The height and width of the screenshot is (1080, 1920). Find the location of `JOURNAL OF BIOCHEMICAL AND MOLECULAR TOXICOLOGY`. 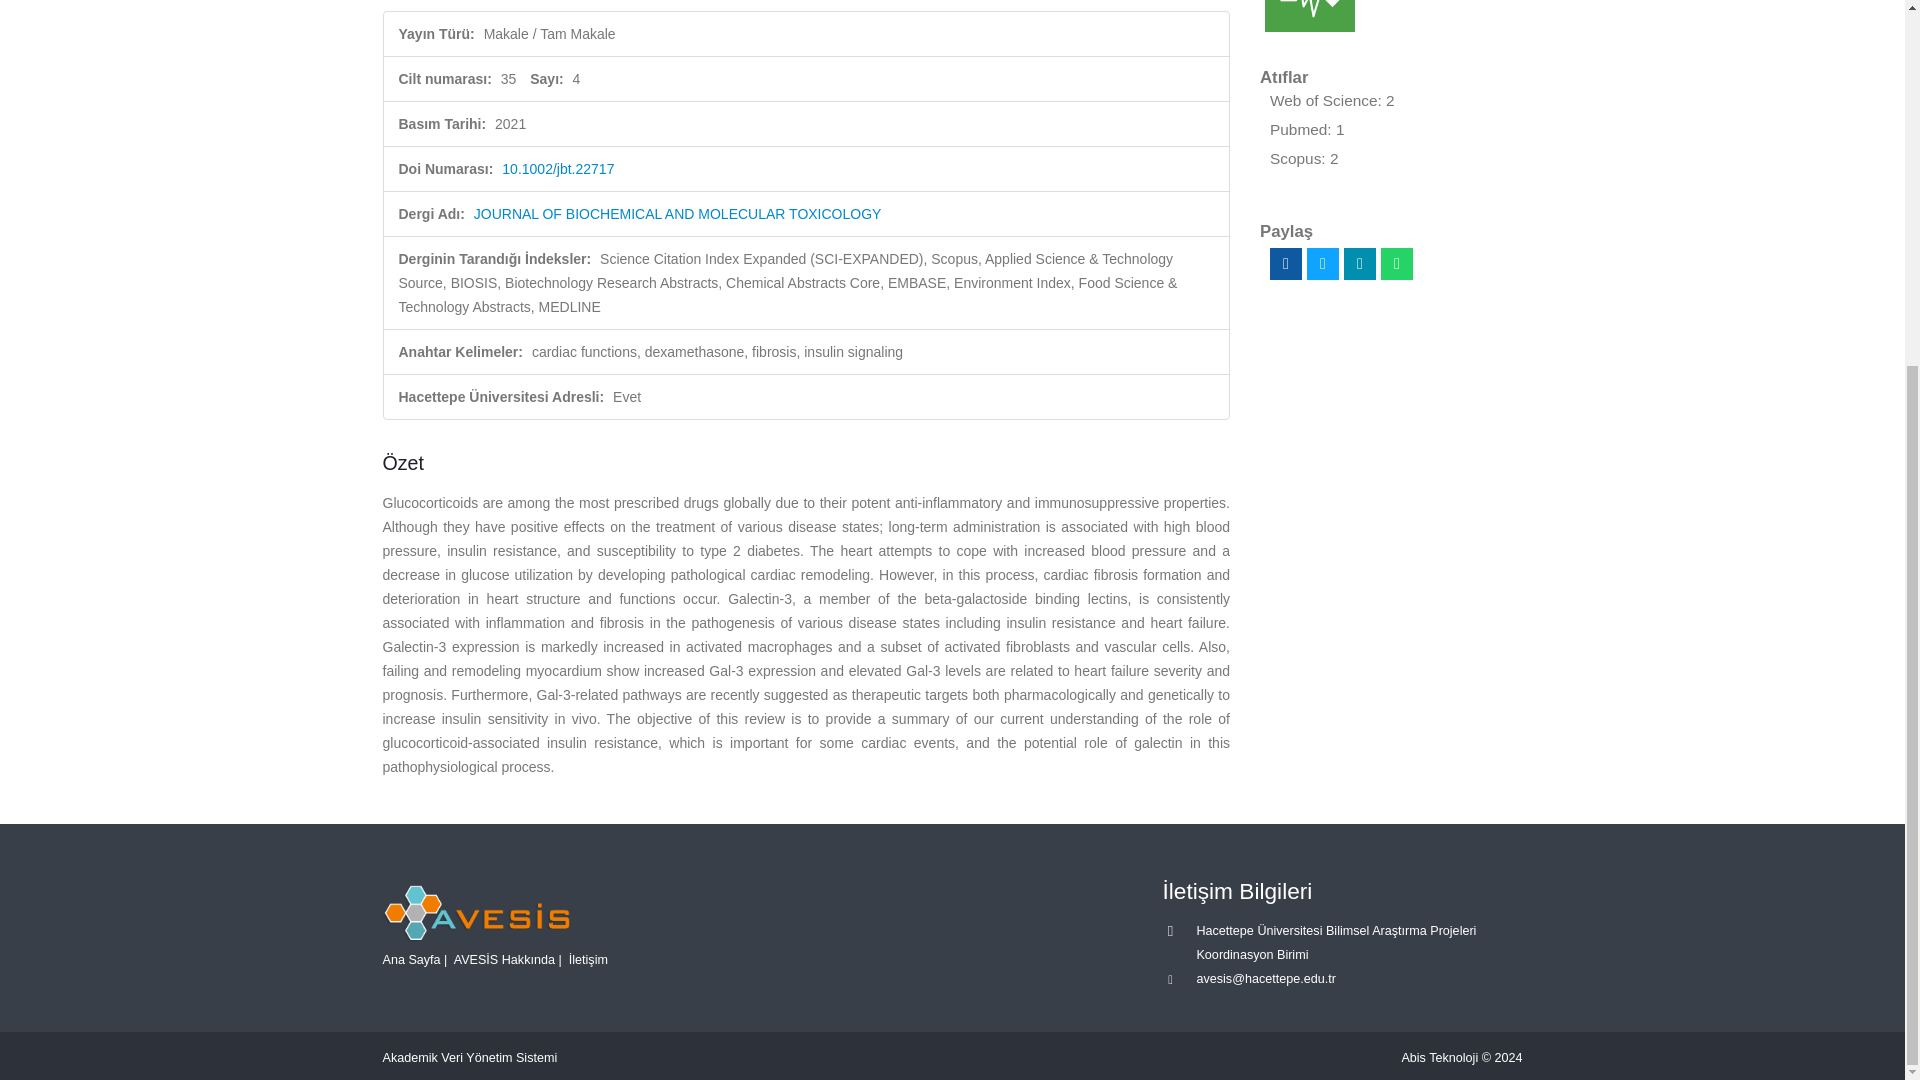

JOURNAL OF BIOCHEMICAL AND MOLECULAR TOXICOLOGY is located at coordinates (678, 214).